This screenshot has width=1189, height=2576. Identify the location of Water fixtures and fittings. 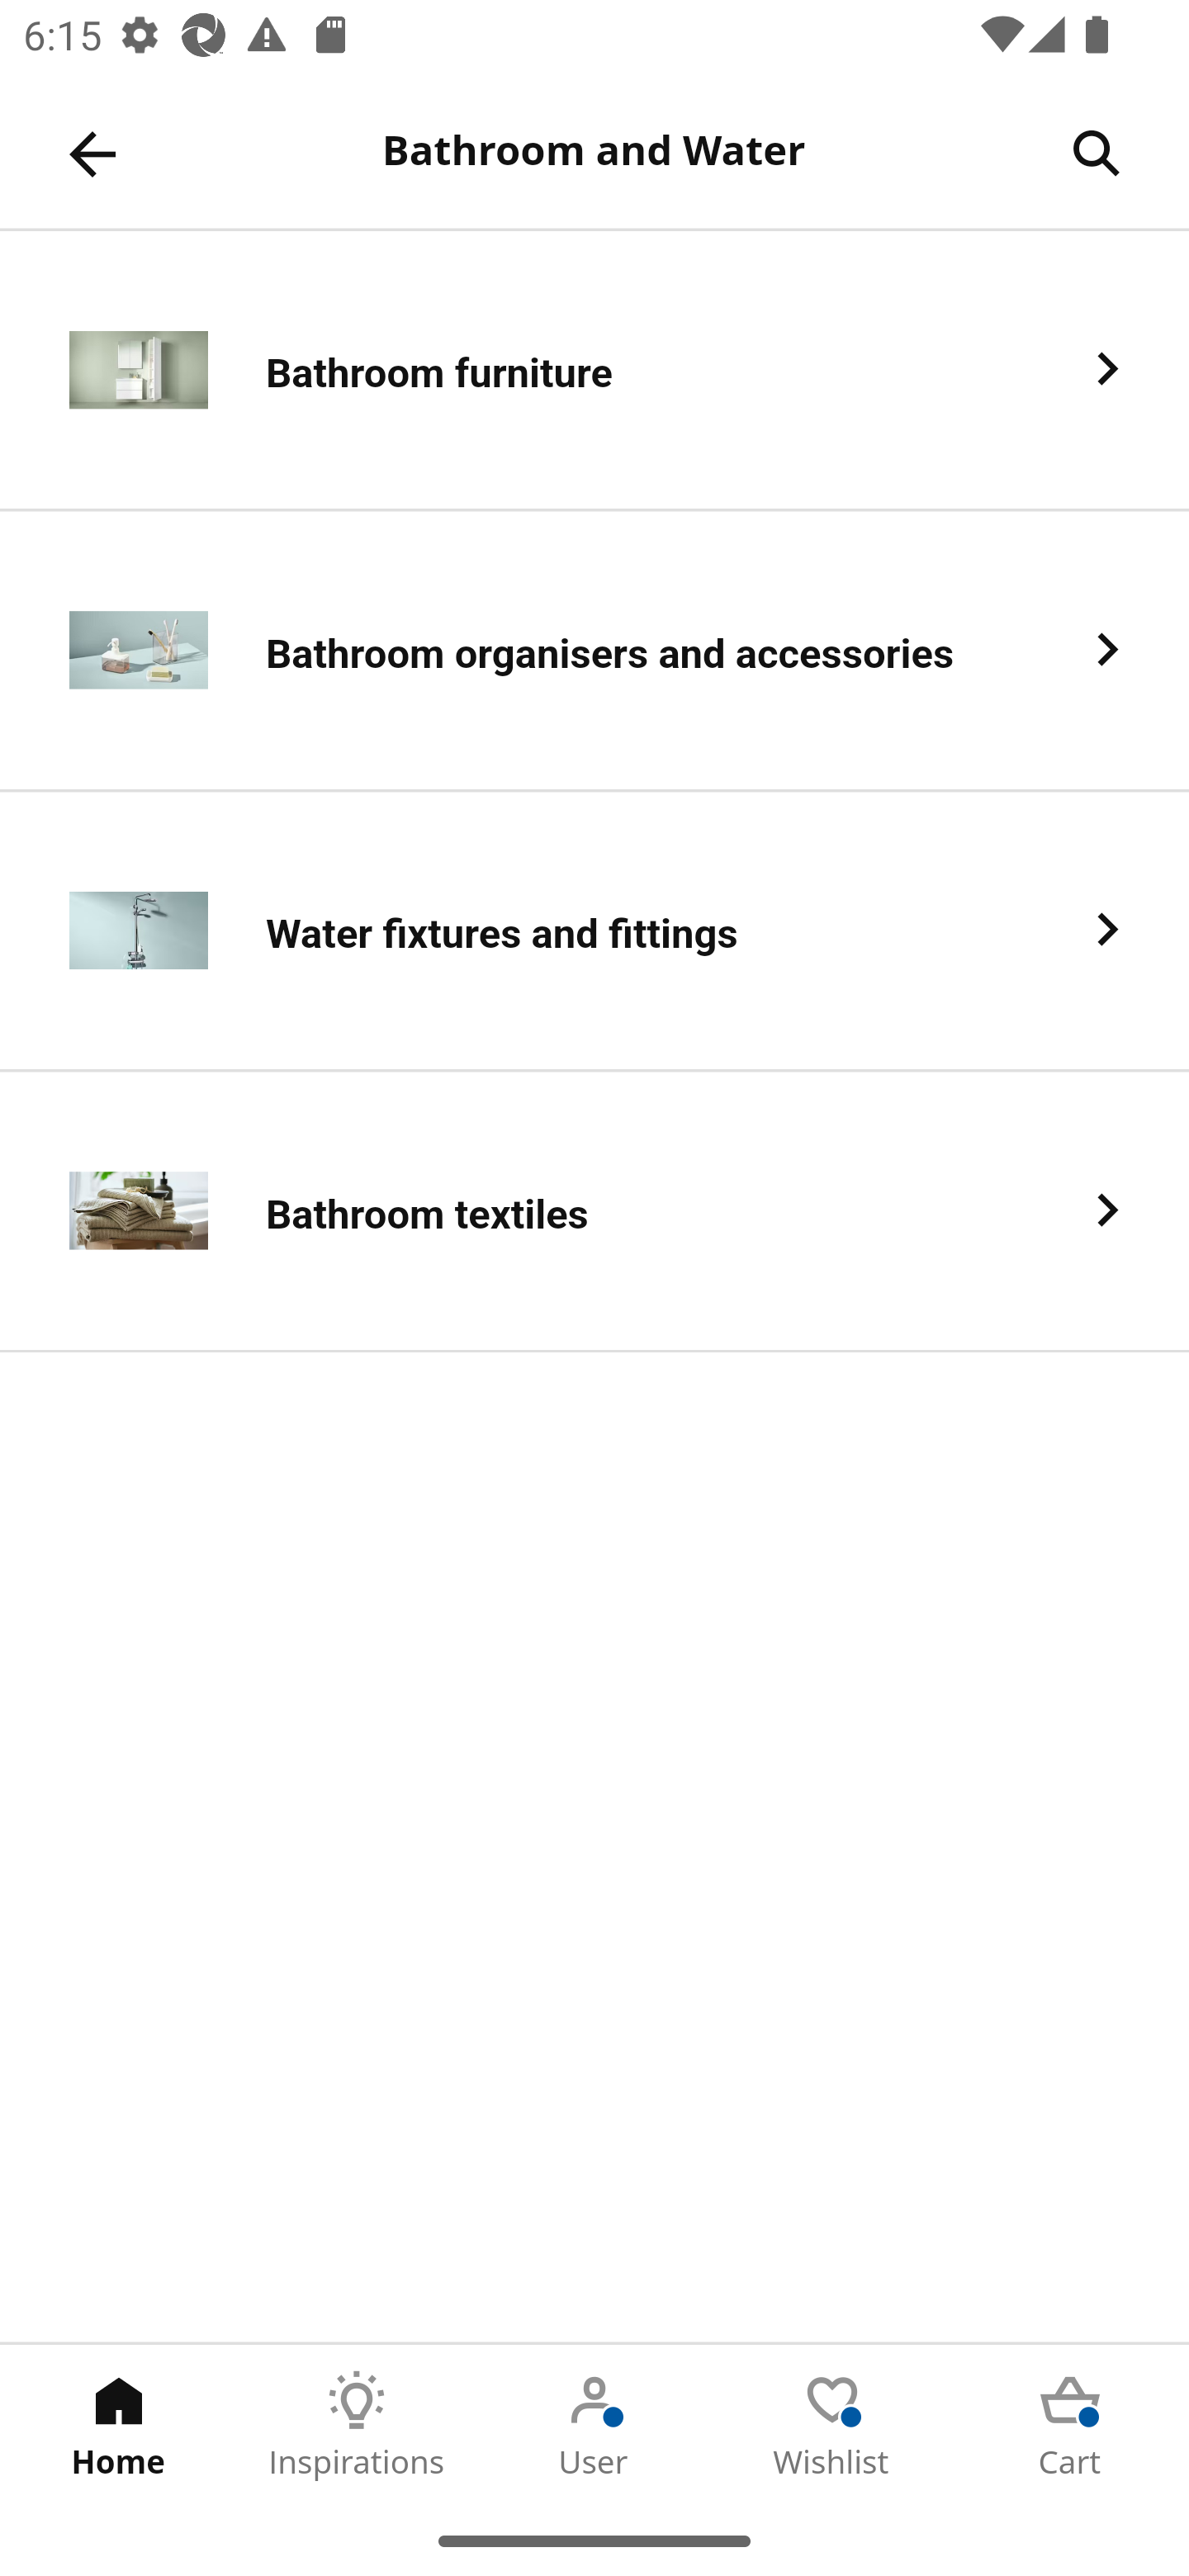
(594, 930).